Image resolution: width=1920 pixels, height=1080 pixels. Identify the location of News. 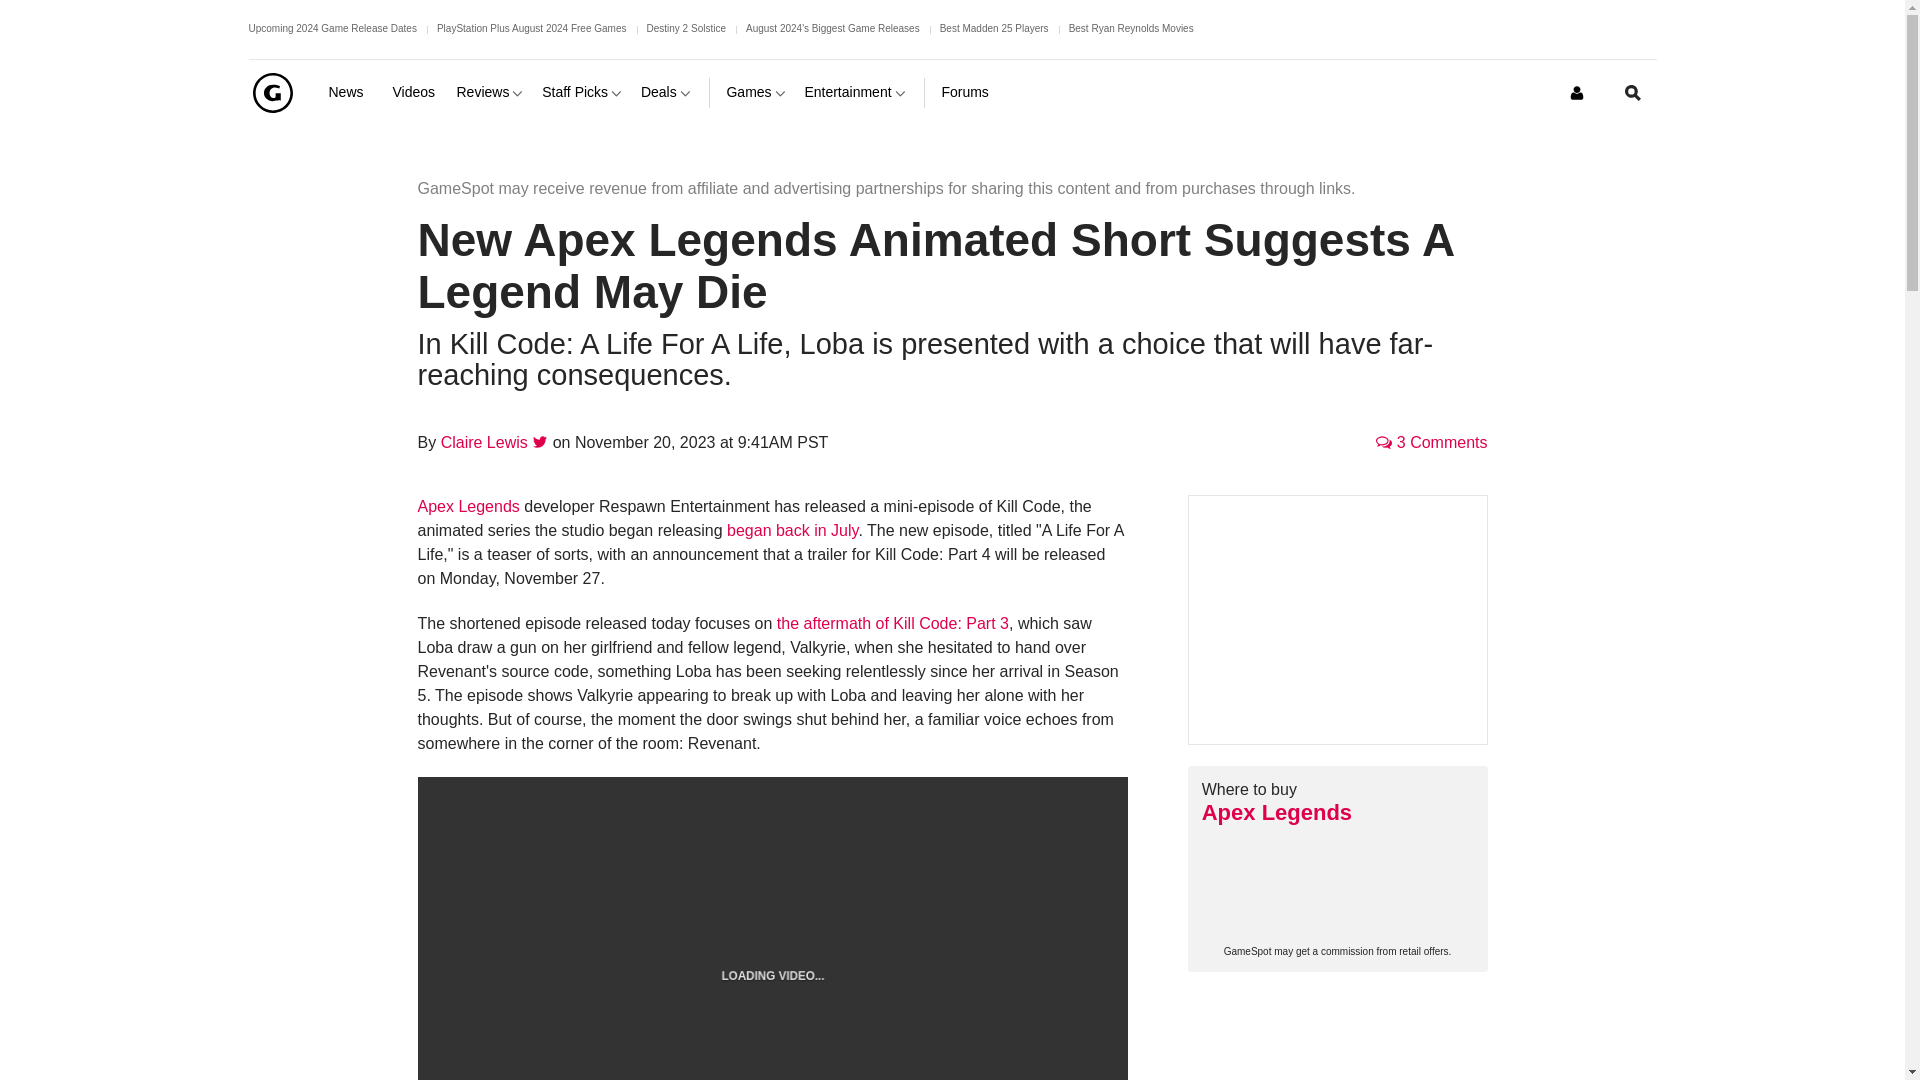
(352, 92).